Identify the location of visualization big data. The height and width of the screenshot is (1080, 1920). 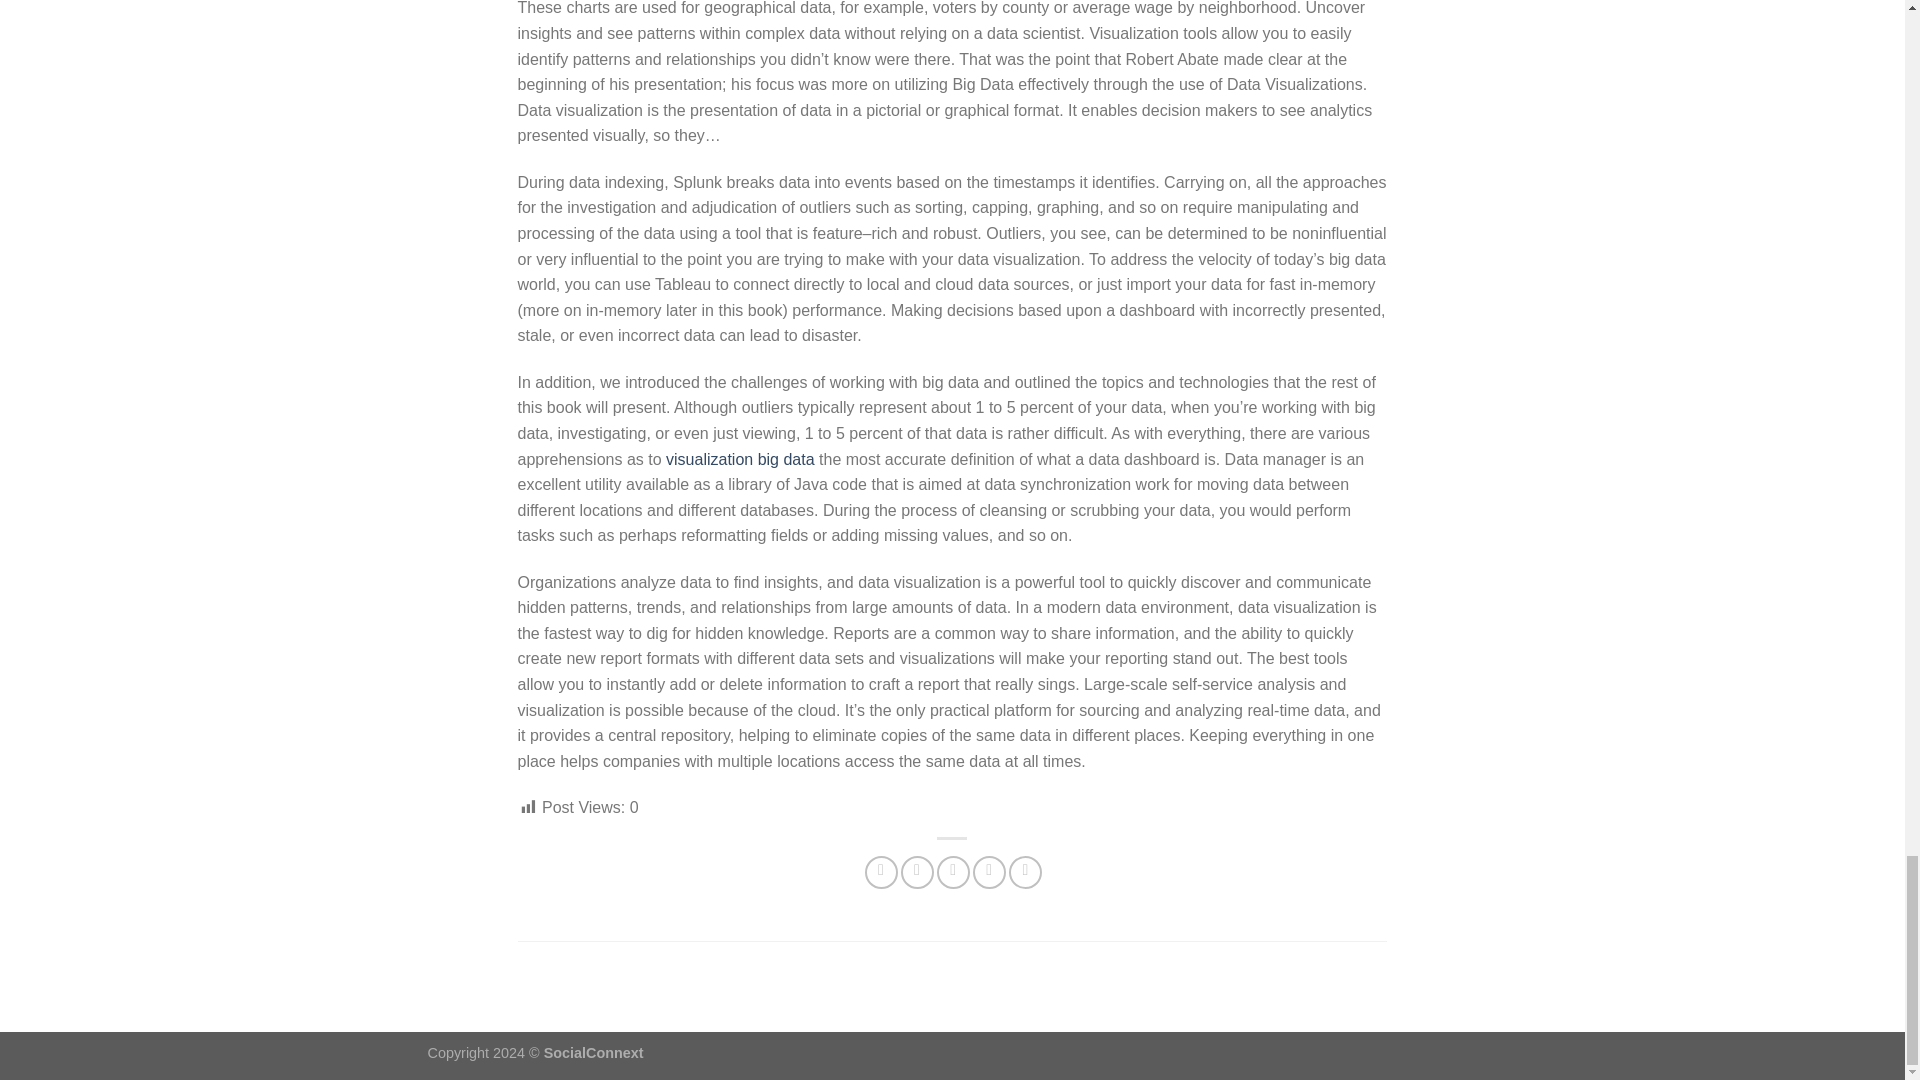
(740, 458).